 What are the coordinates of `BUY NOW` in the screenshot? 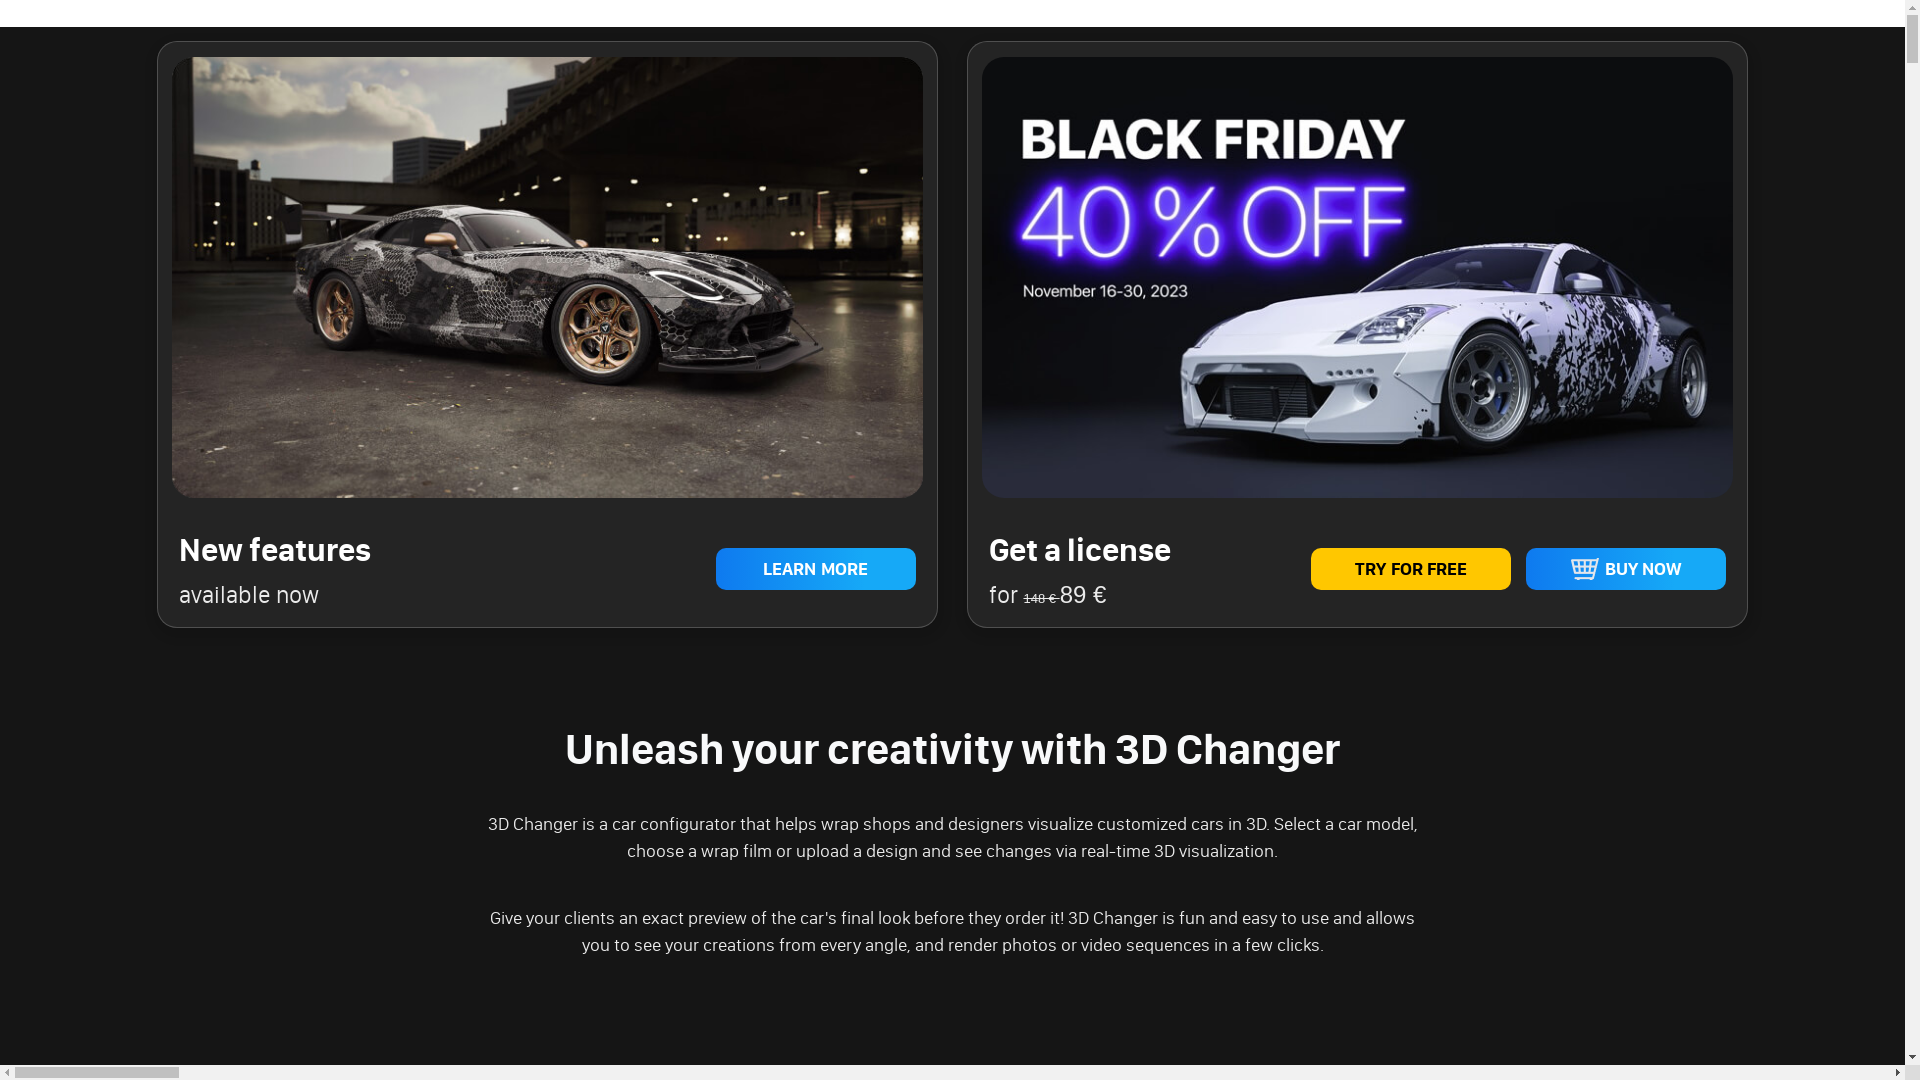 It's located at (1626, 569).